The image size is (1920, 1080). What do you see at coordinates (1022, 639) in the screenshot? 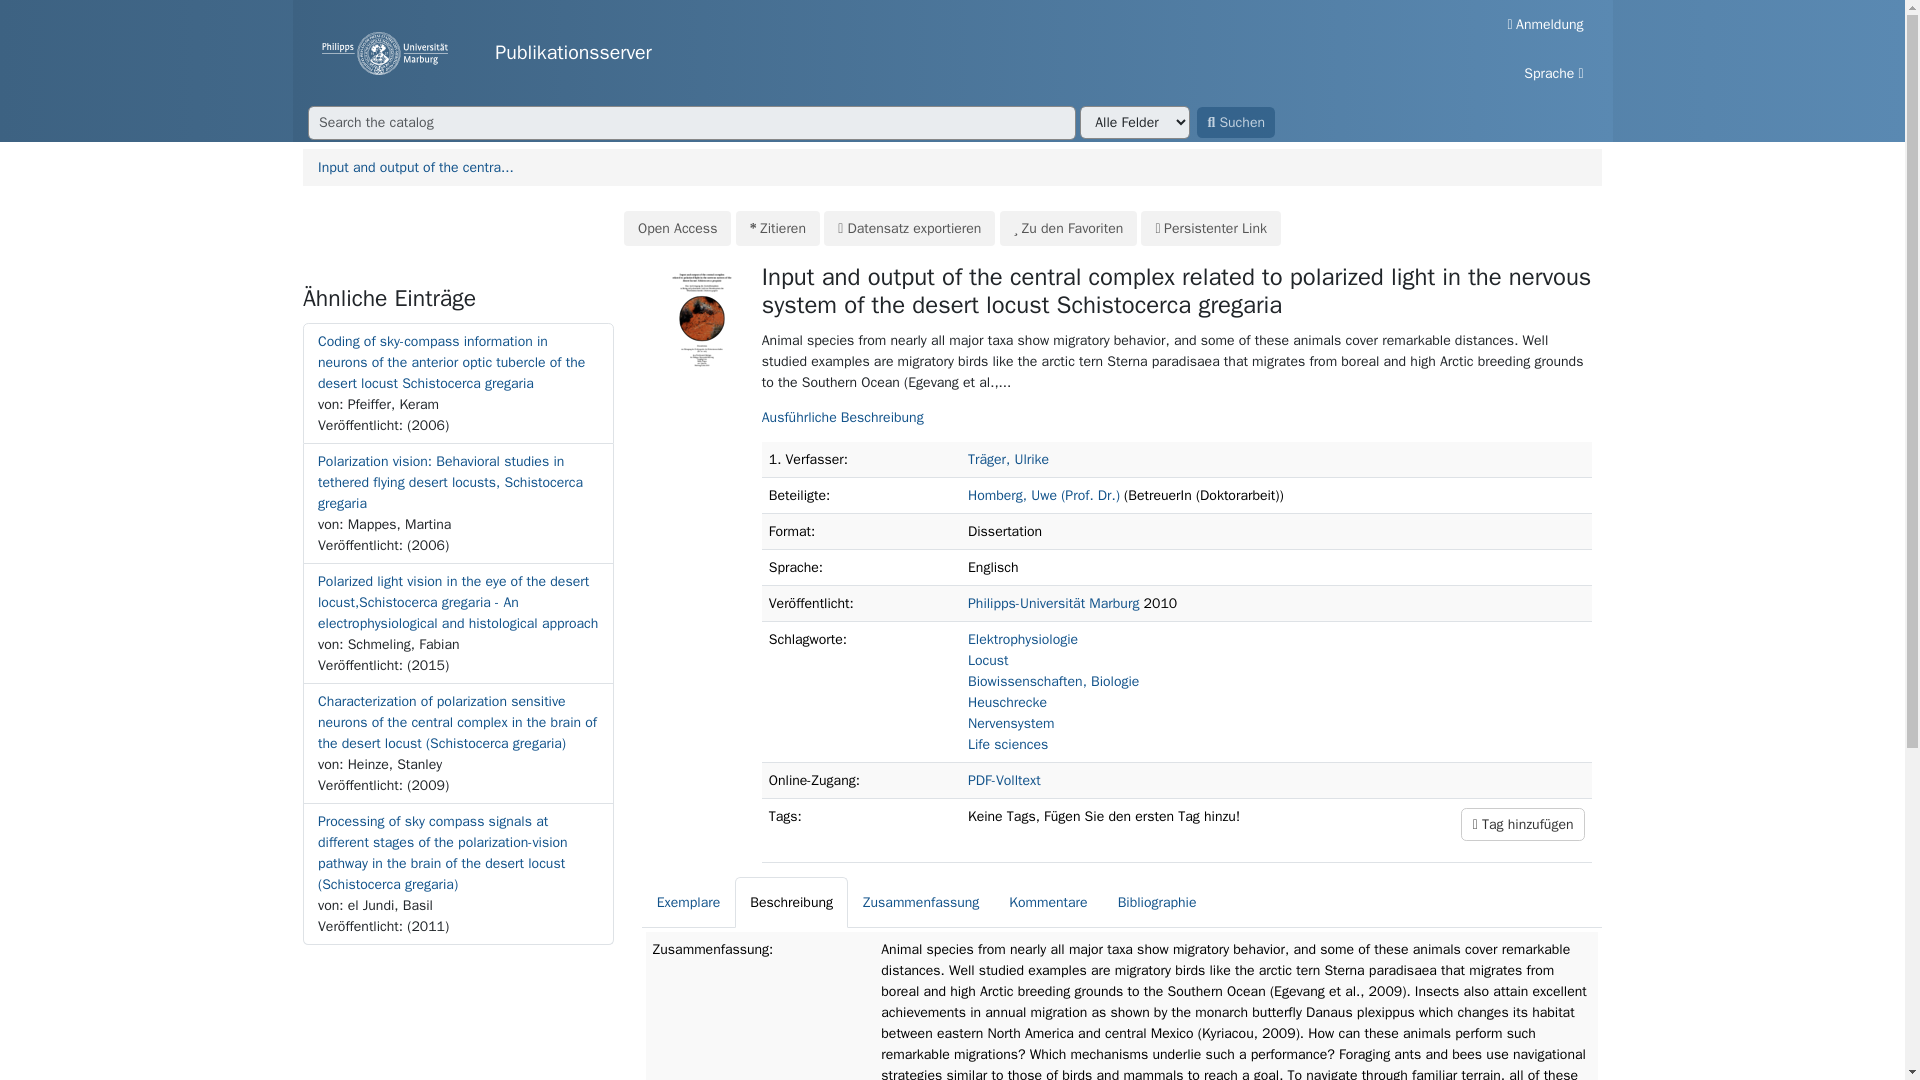
I see `Elektrophysiologie` at bounding box center [1022, 639].